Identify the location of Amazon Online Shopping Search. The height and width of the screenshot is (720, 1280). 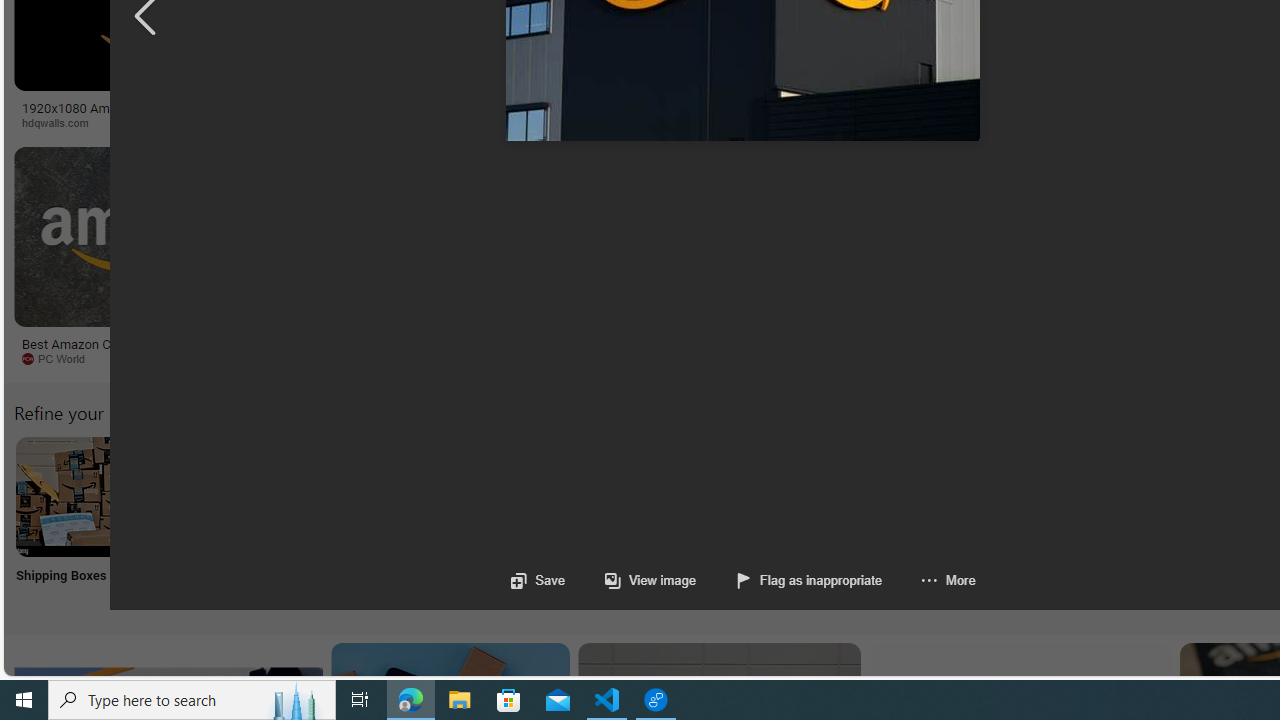
(208, 496).